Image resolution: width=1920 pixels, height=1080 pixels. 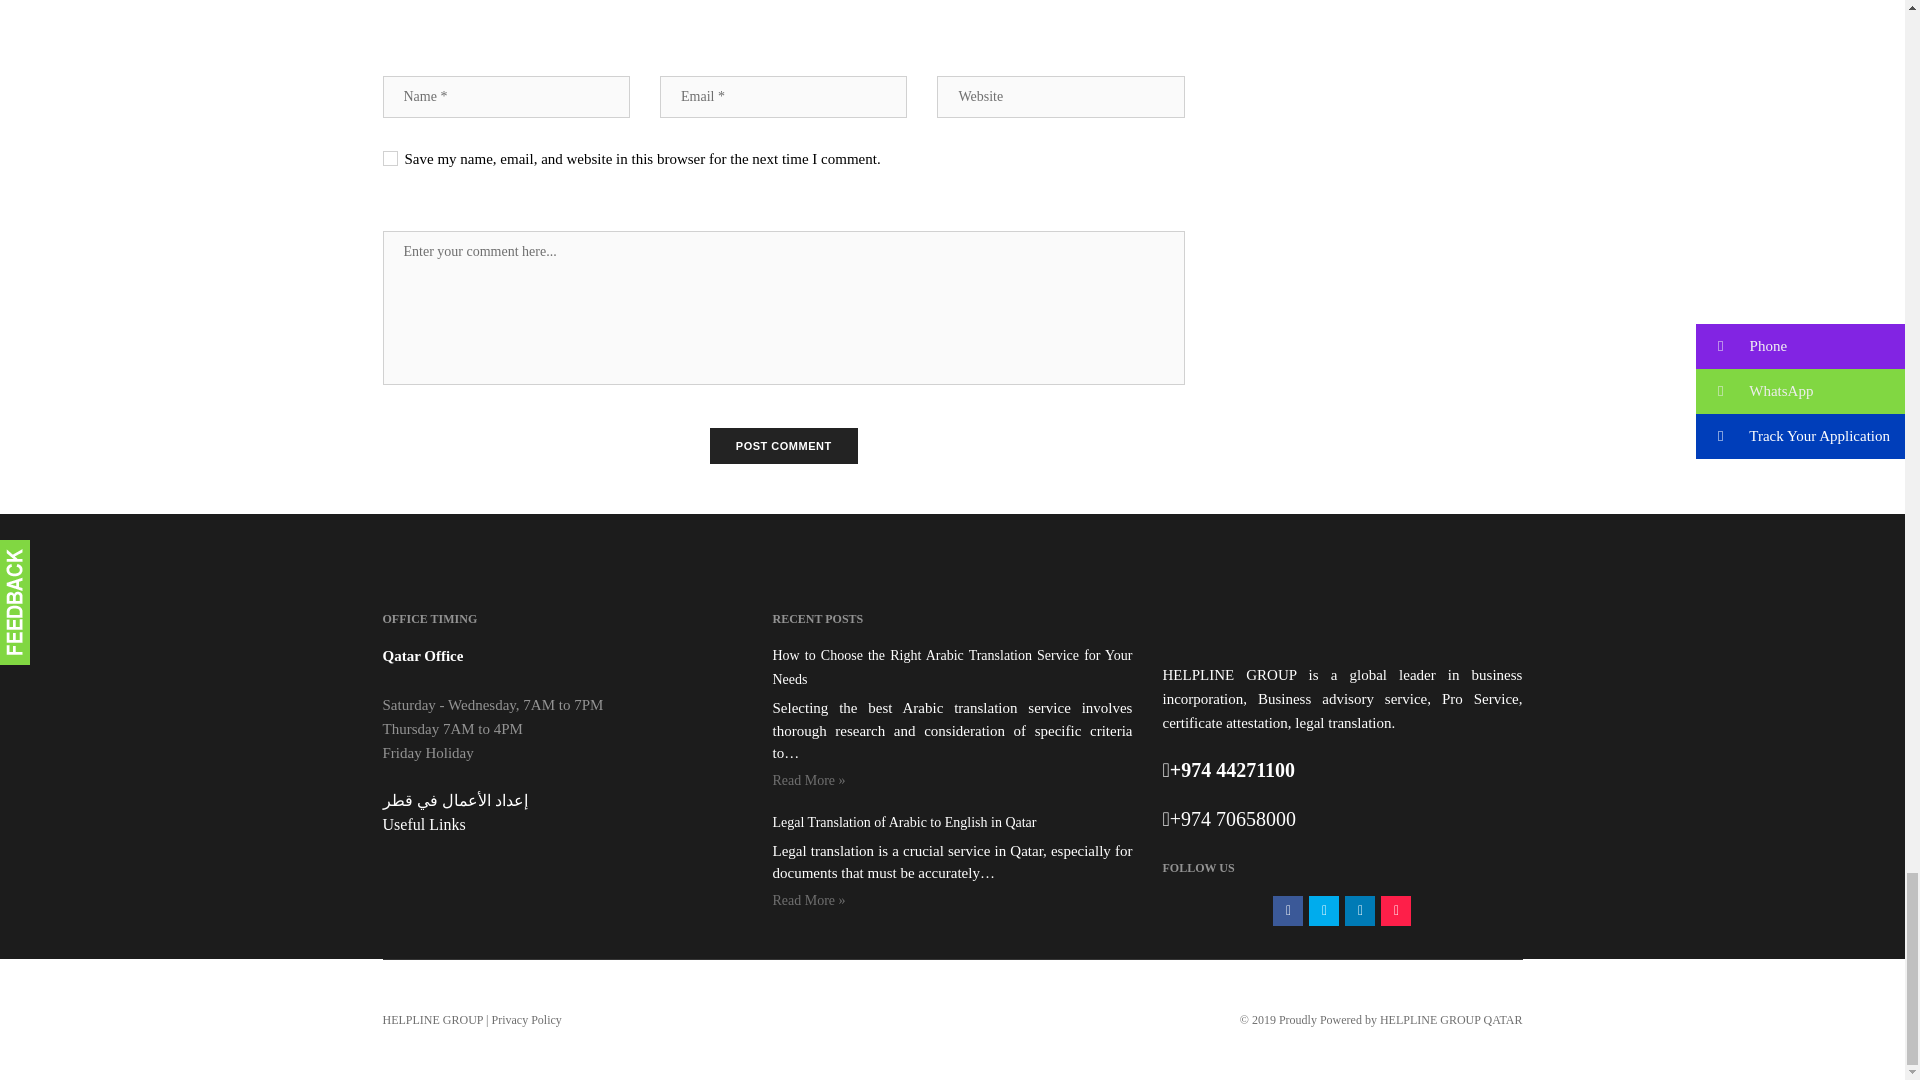 What do you see at coordinates (390, 158) in the screenshot?
I see `yes` at bounding box center [390, 158].